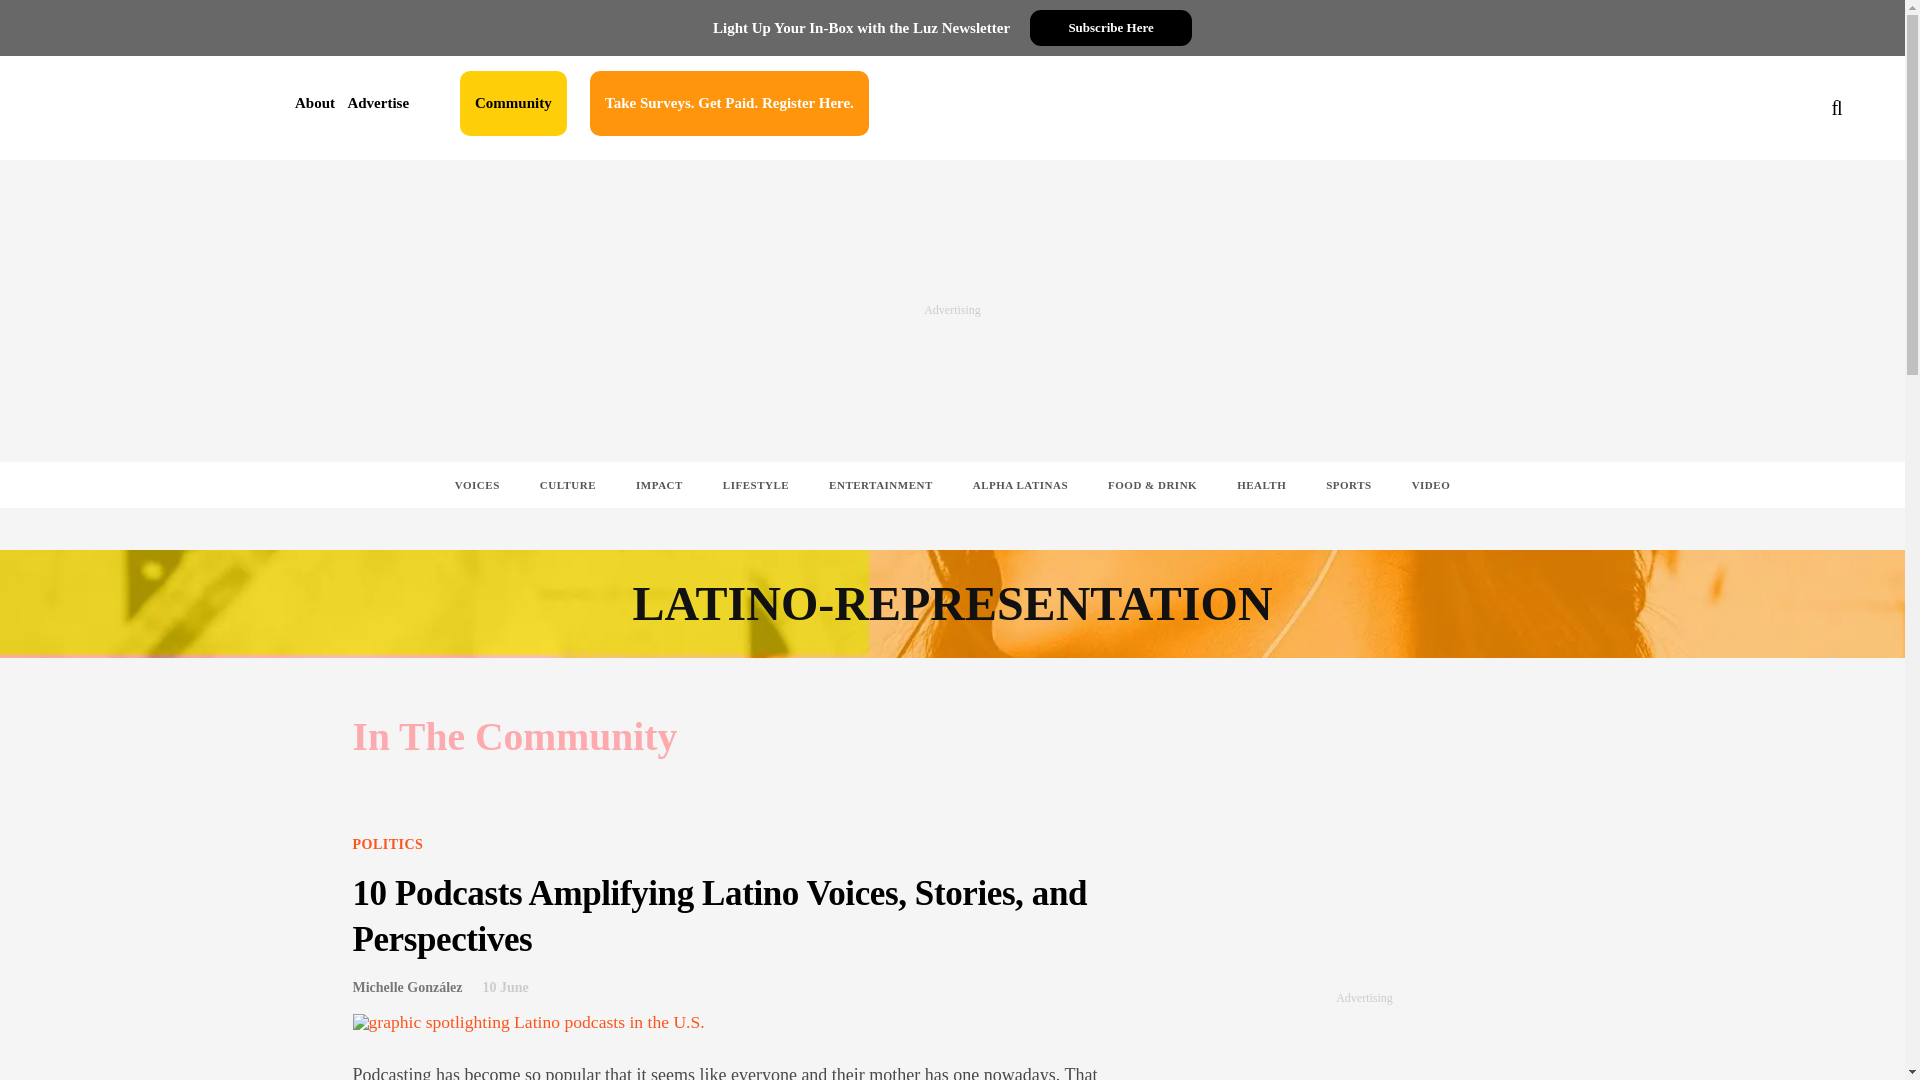  Describe the element at coordinates (1431, 484) in the screenshot. I see `VIDEO` at that location.